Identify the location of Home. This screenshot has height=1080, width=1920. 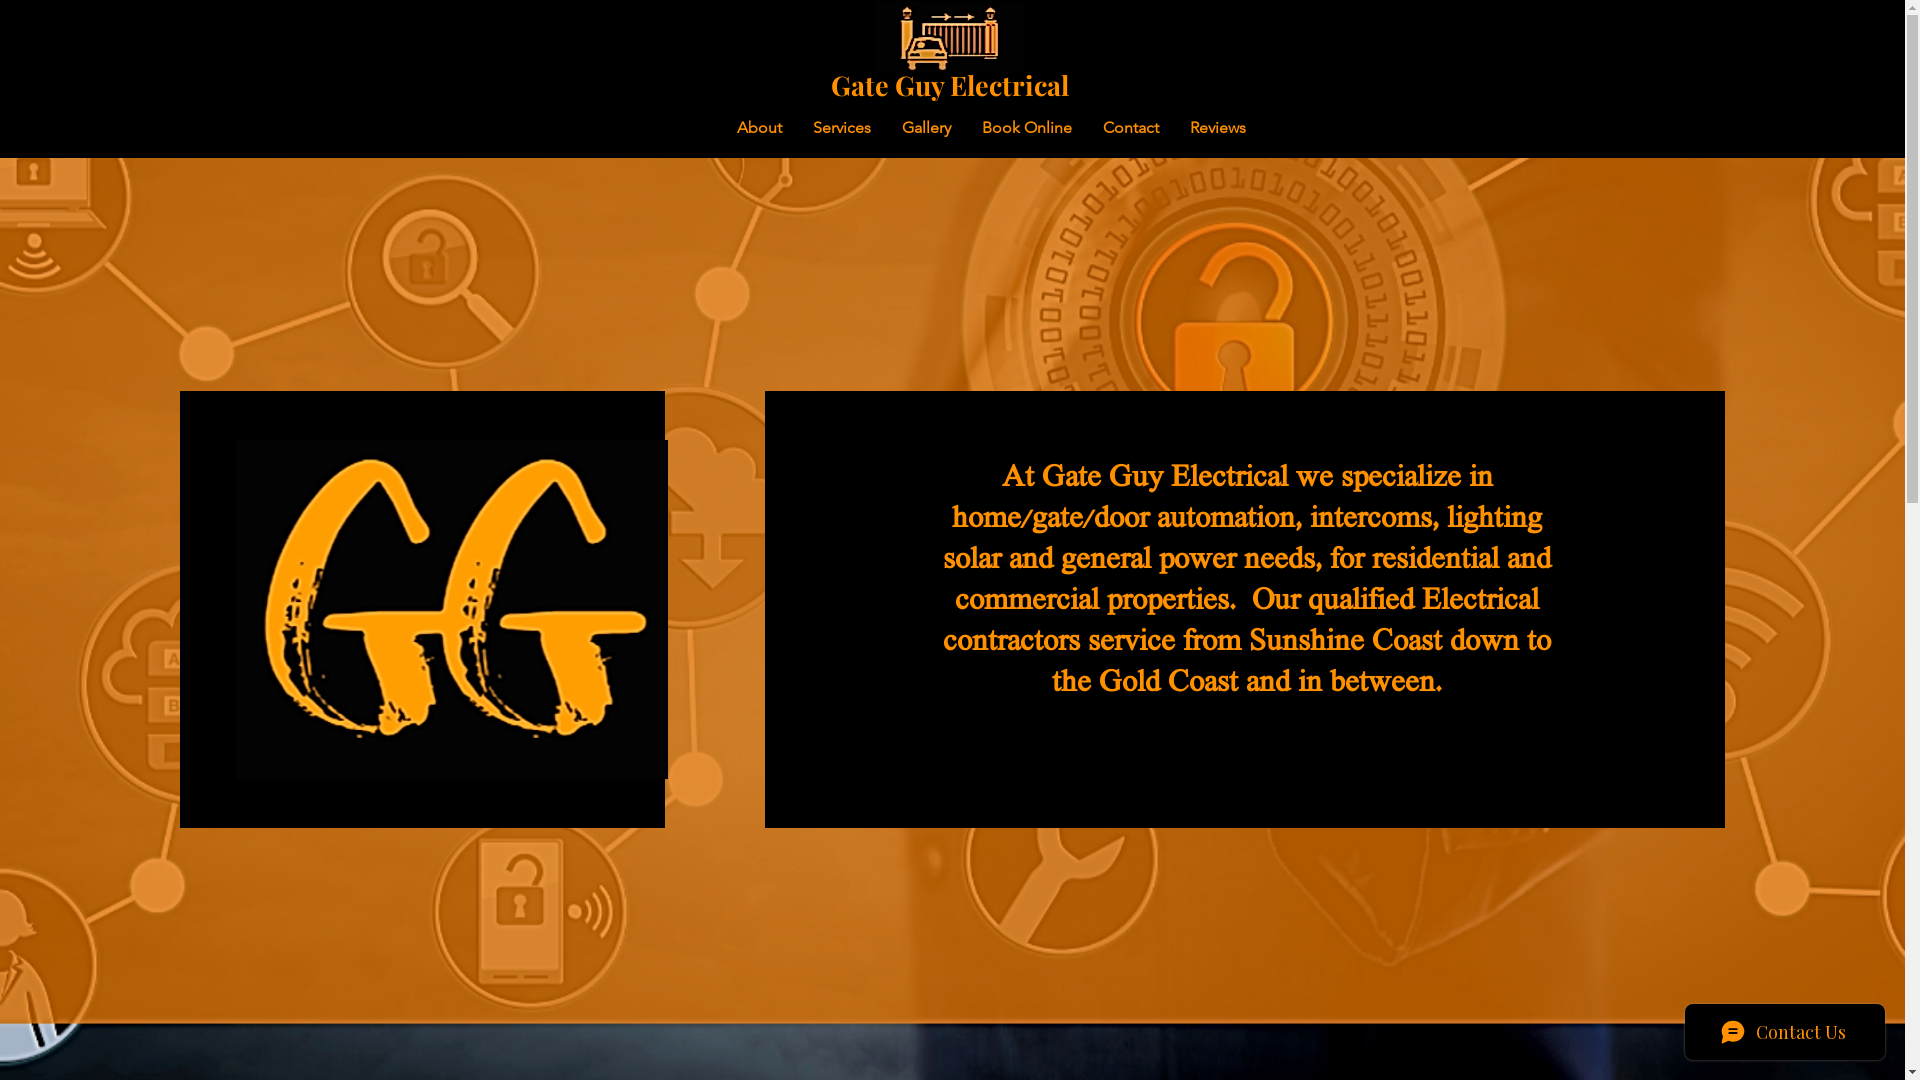
(683, 128).